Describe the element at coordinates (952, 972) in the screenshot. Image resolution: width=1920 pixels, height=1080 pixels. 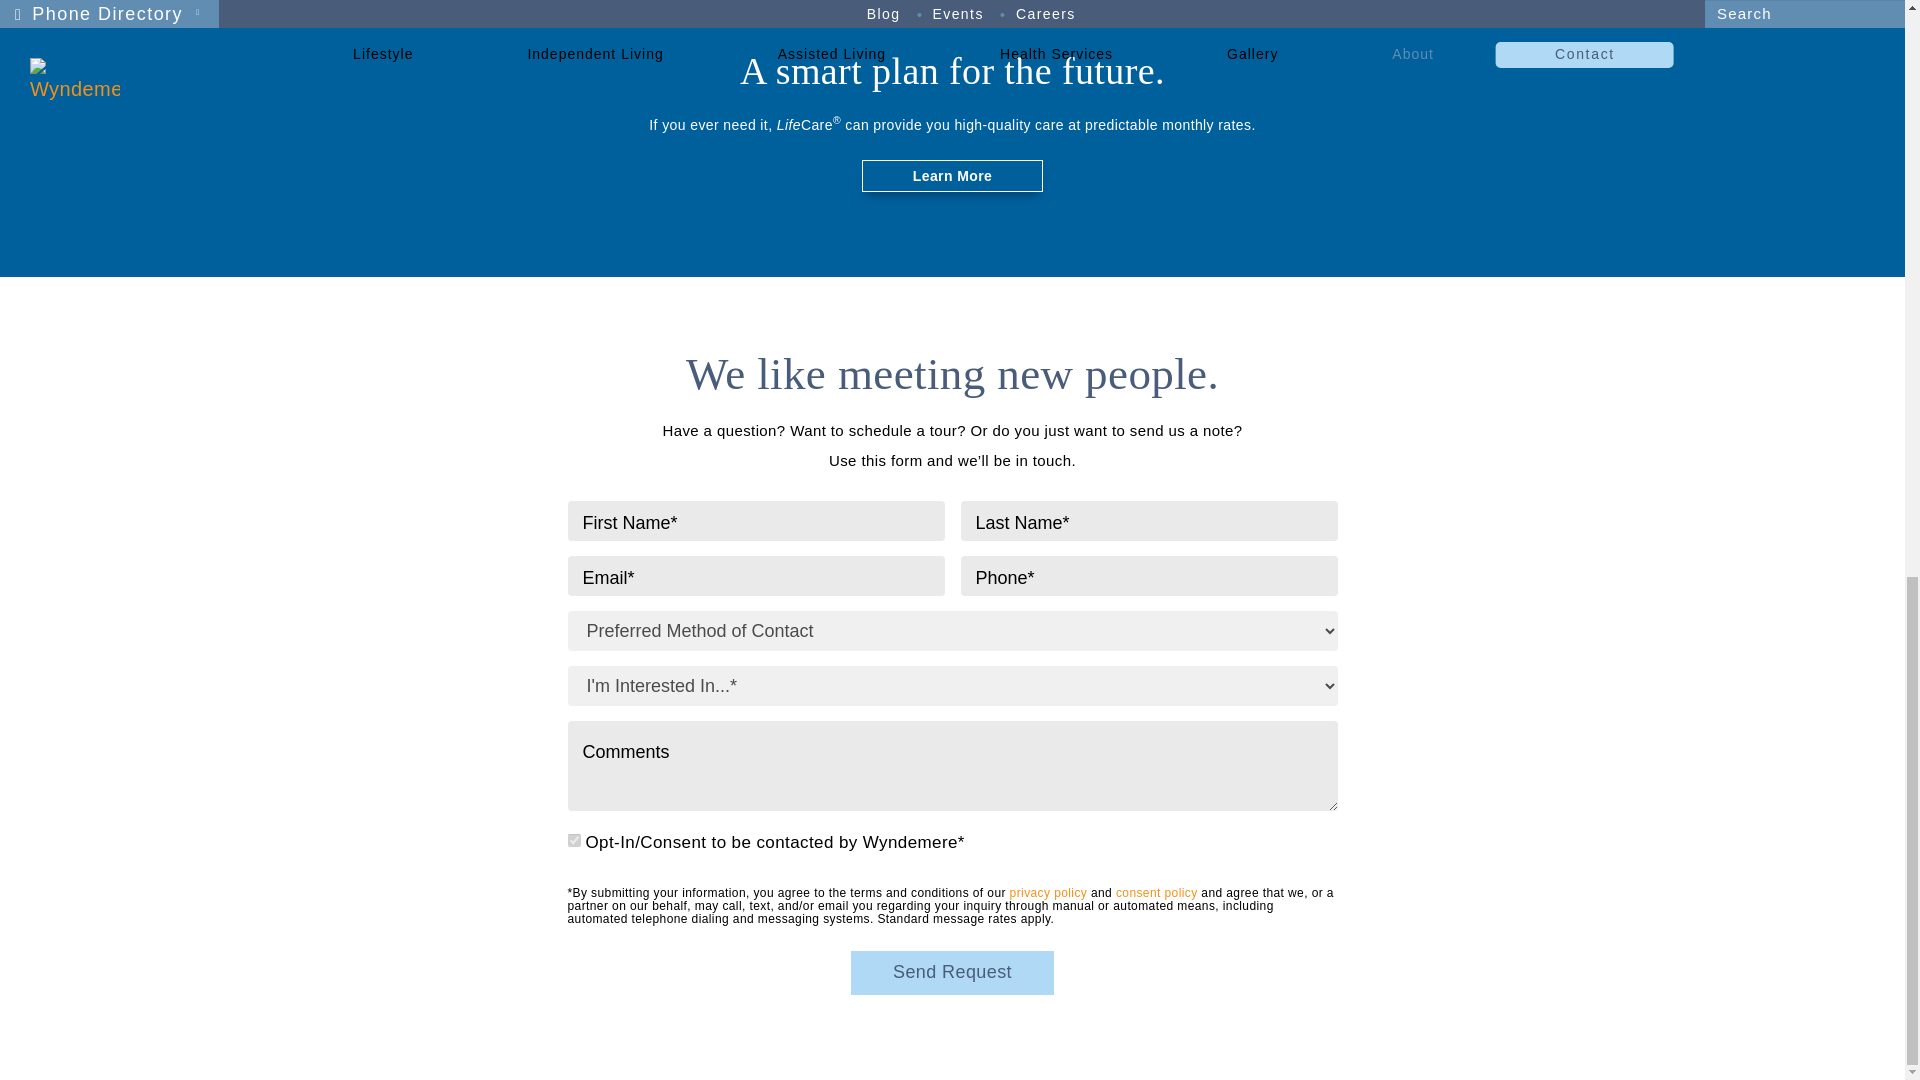
I see `Send Request` at that location.